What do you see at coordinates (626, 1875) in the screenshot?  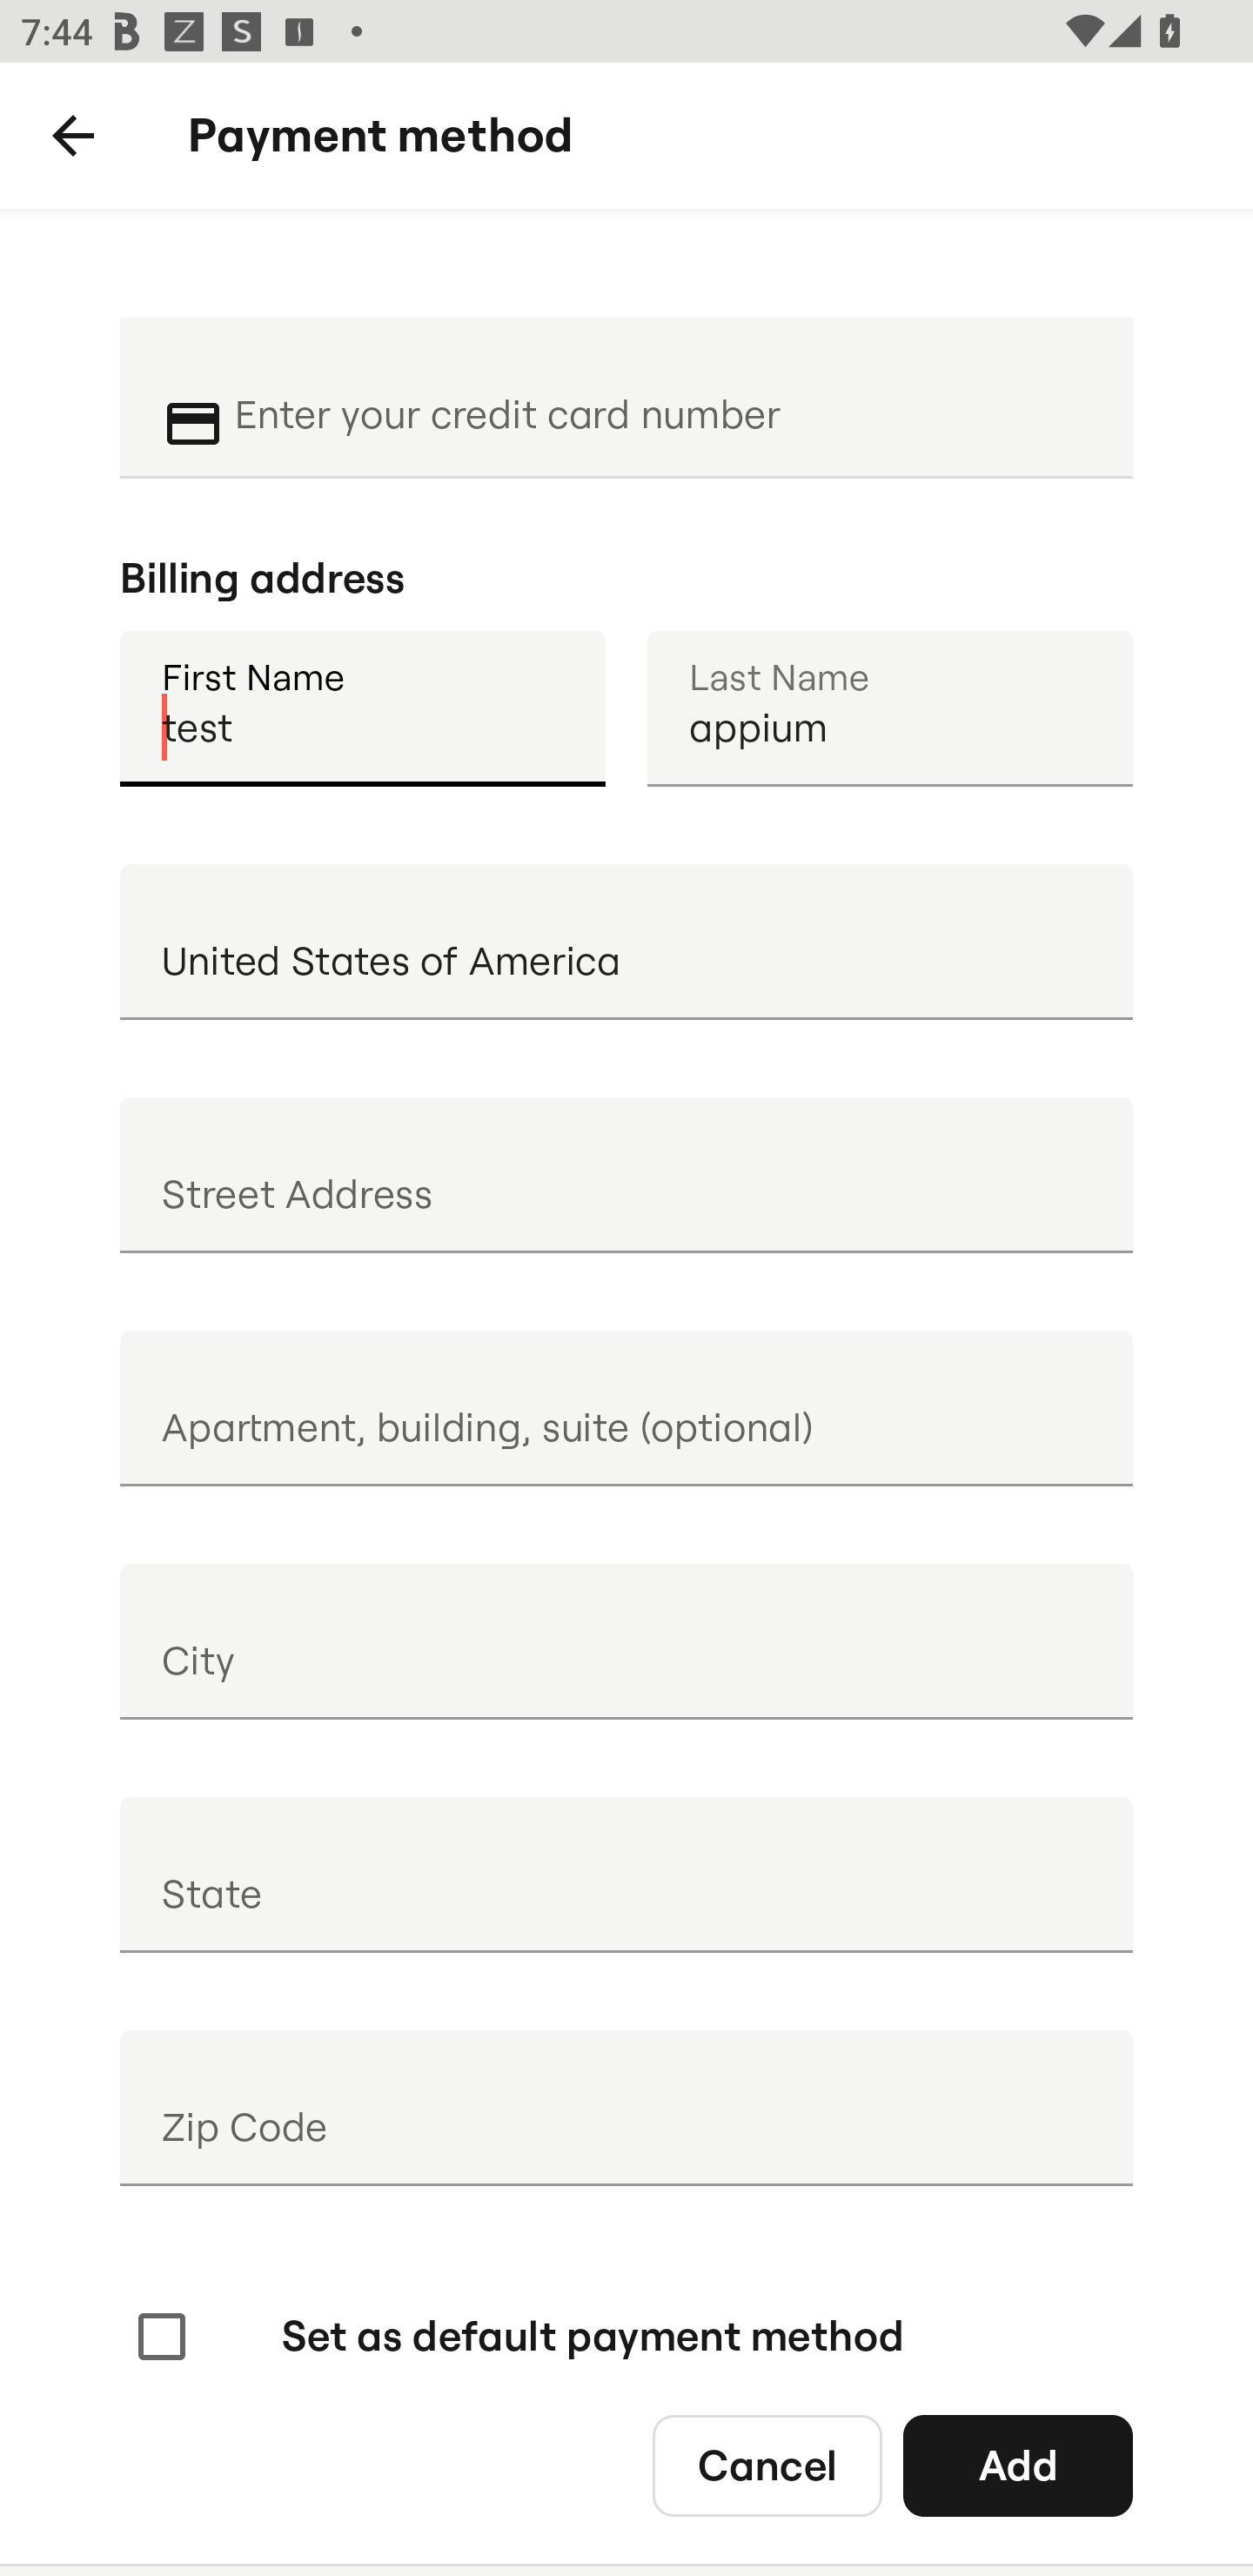 I see `State` at bounding box center [626, 1875].